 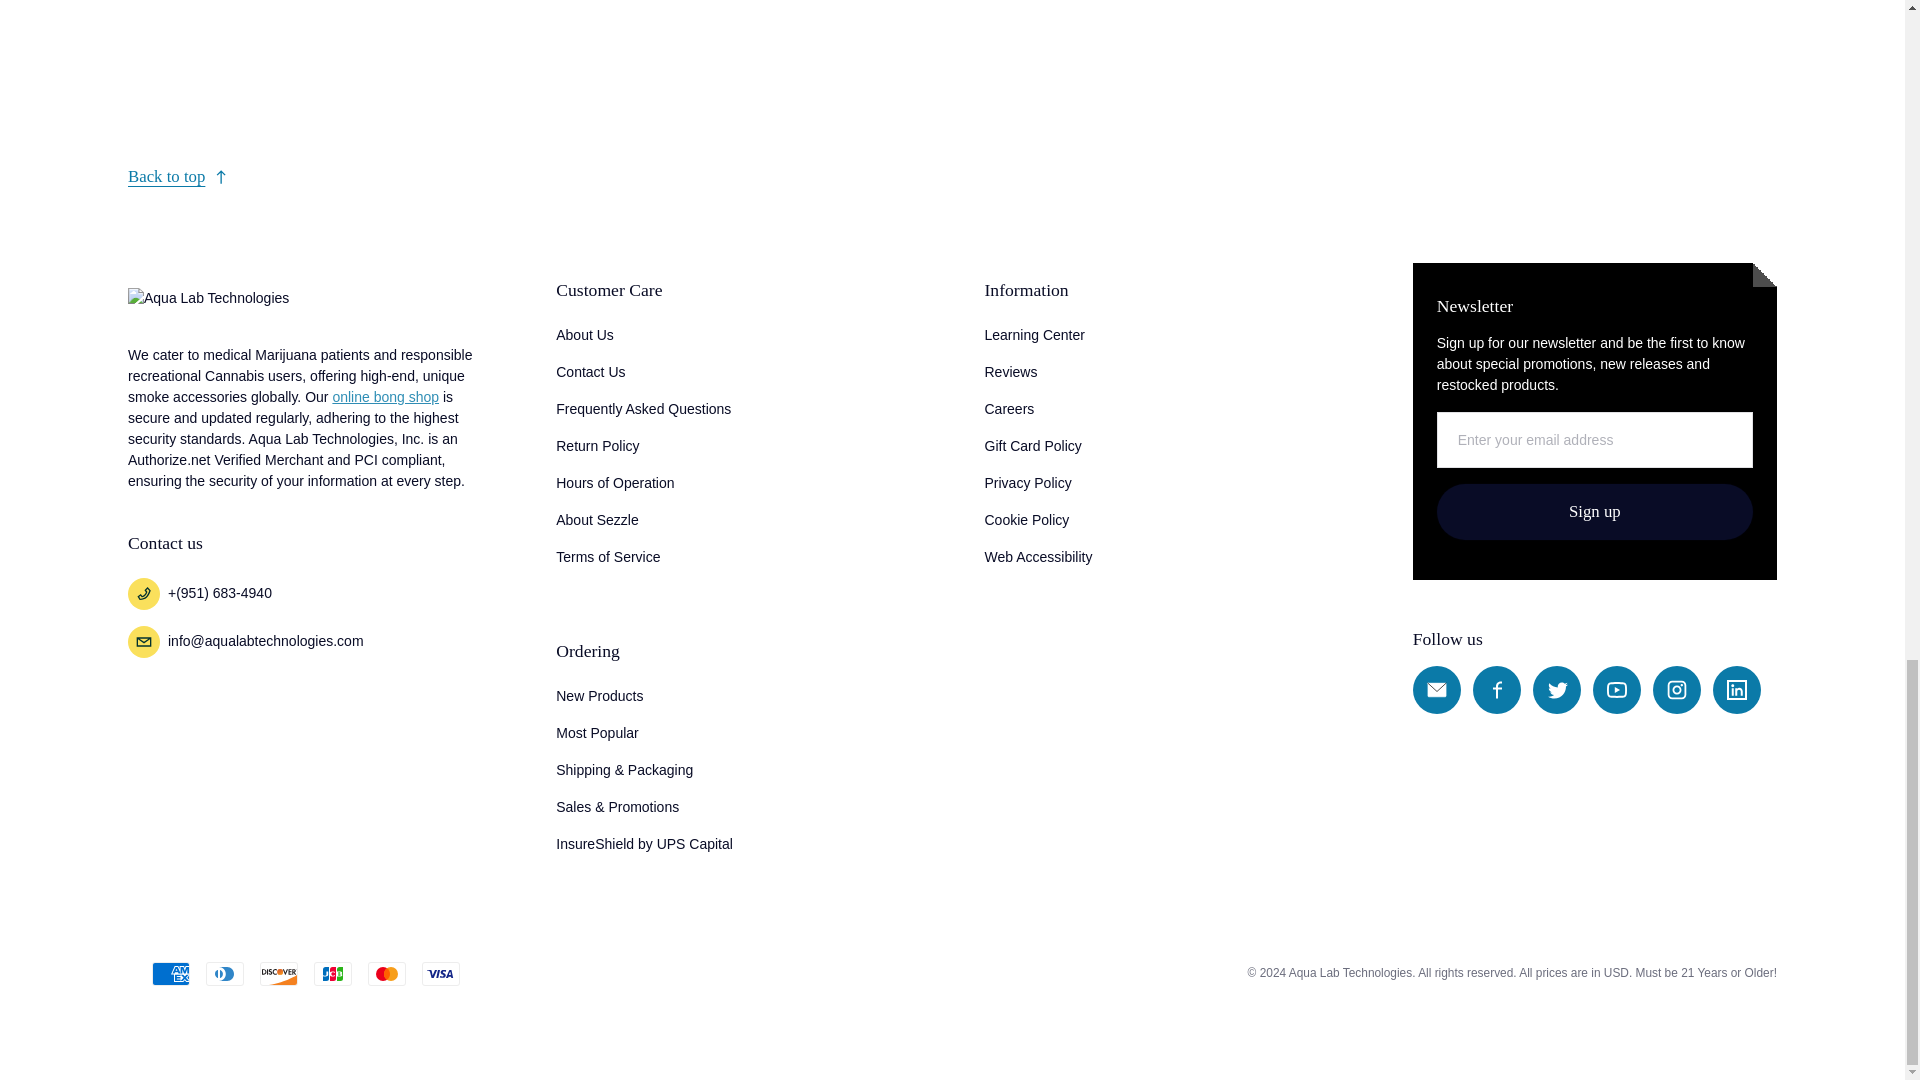 What do you see at coordinates (1736, 690) in the screenshot?
I see `Linkedin` at bounding box center [1736, 690].